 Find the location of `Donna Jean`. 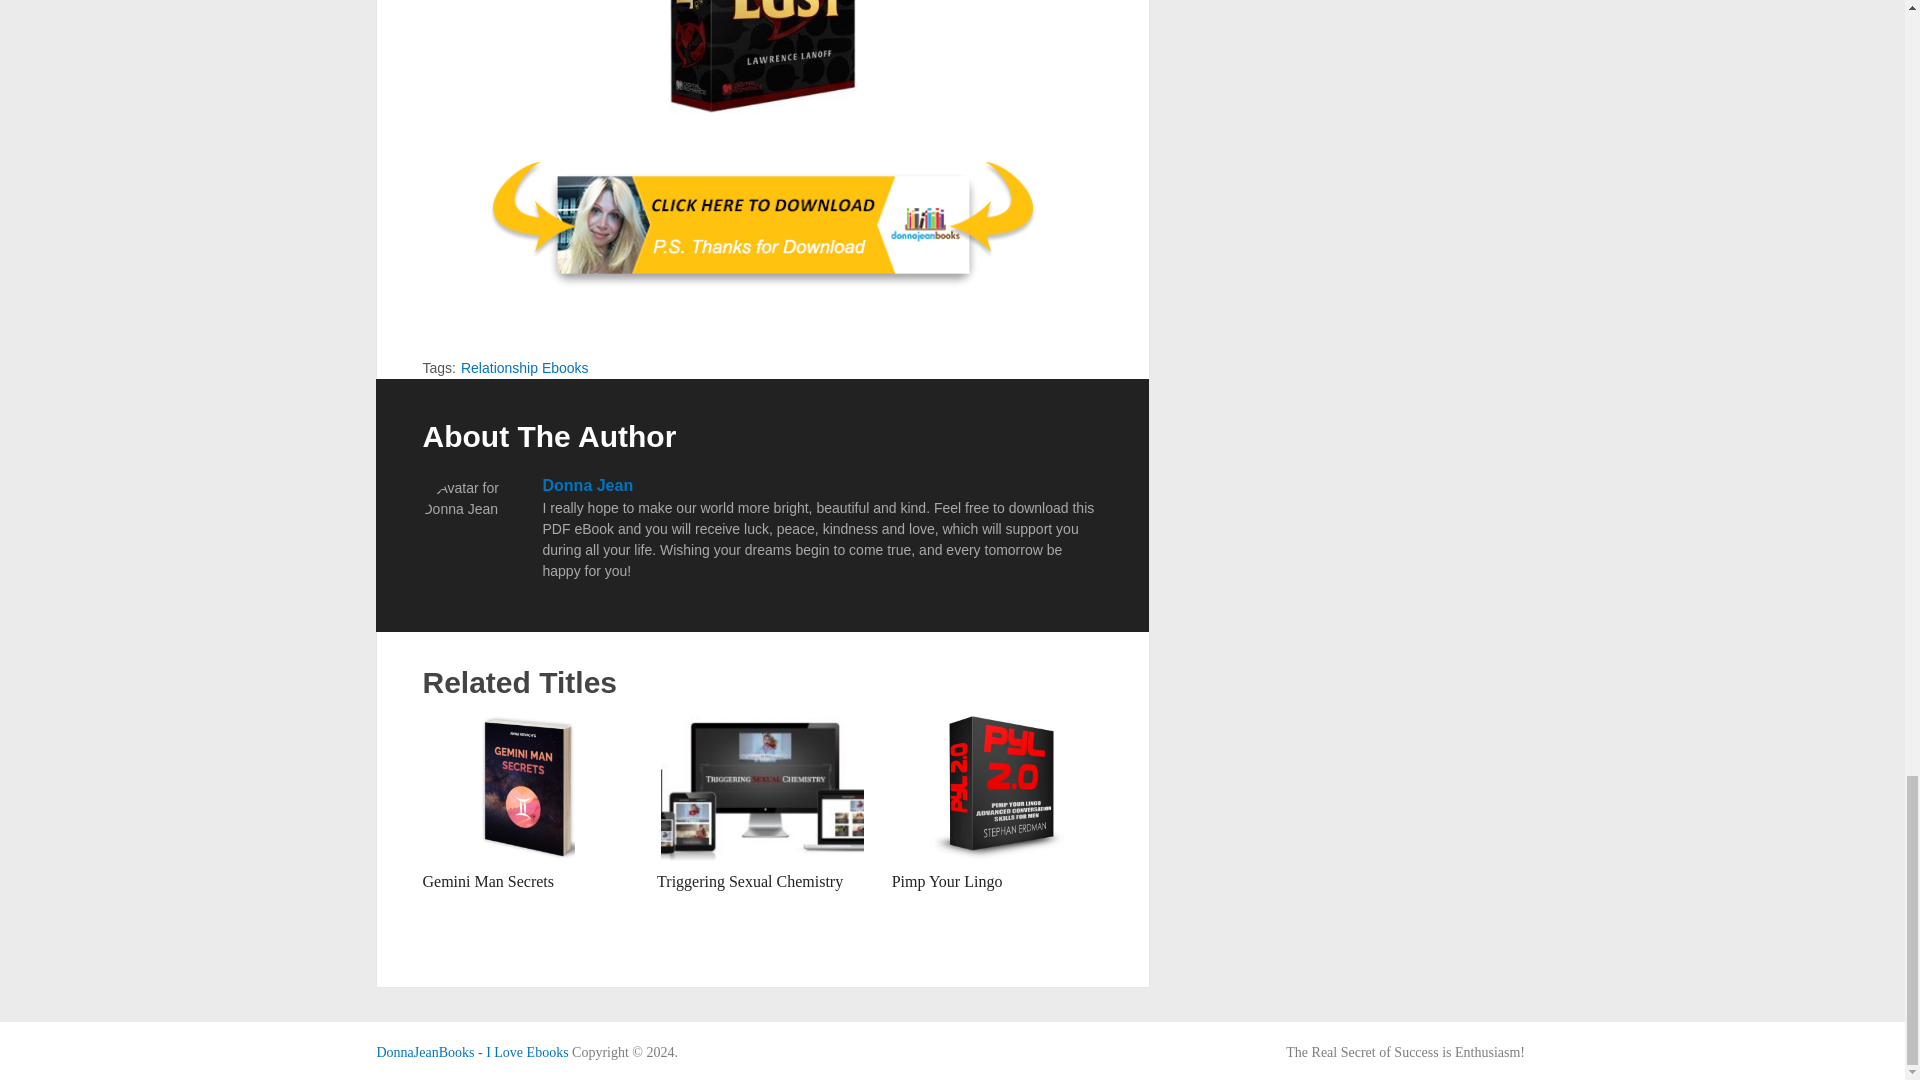

Donna Jean is located at coordinates (587, 485).